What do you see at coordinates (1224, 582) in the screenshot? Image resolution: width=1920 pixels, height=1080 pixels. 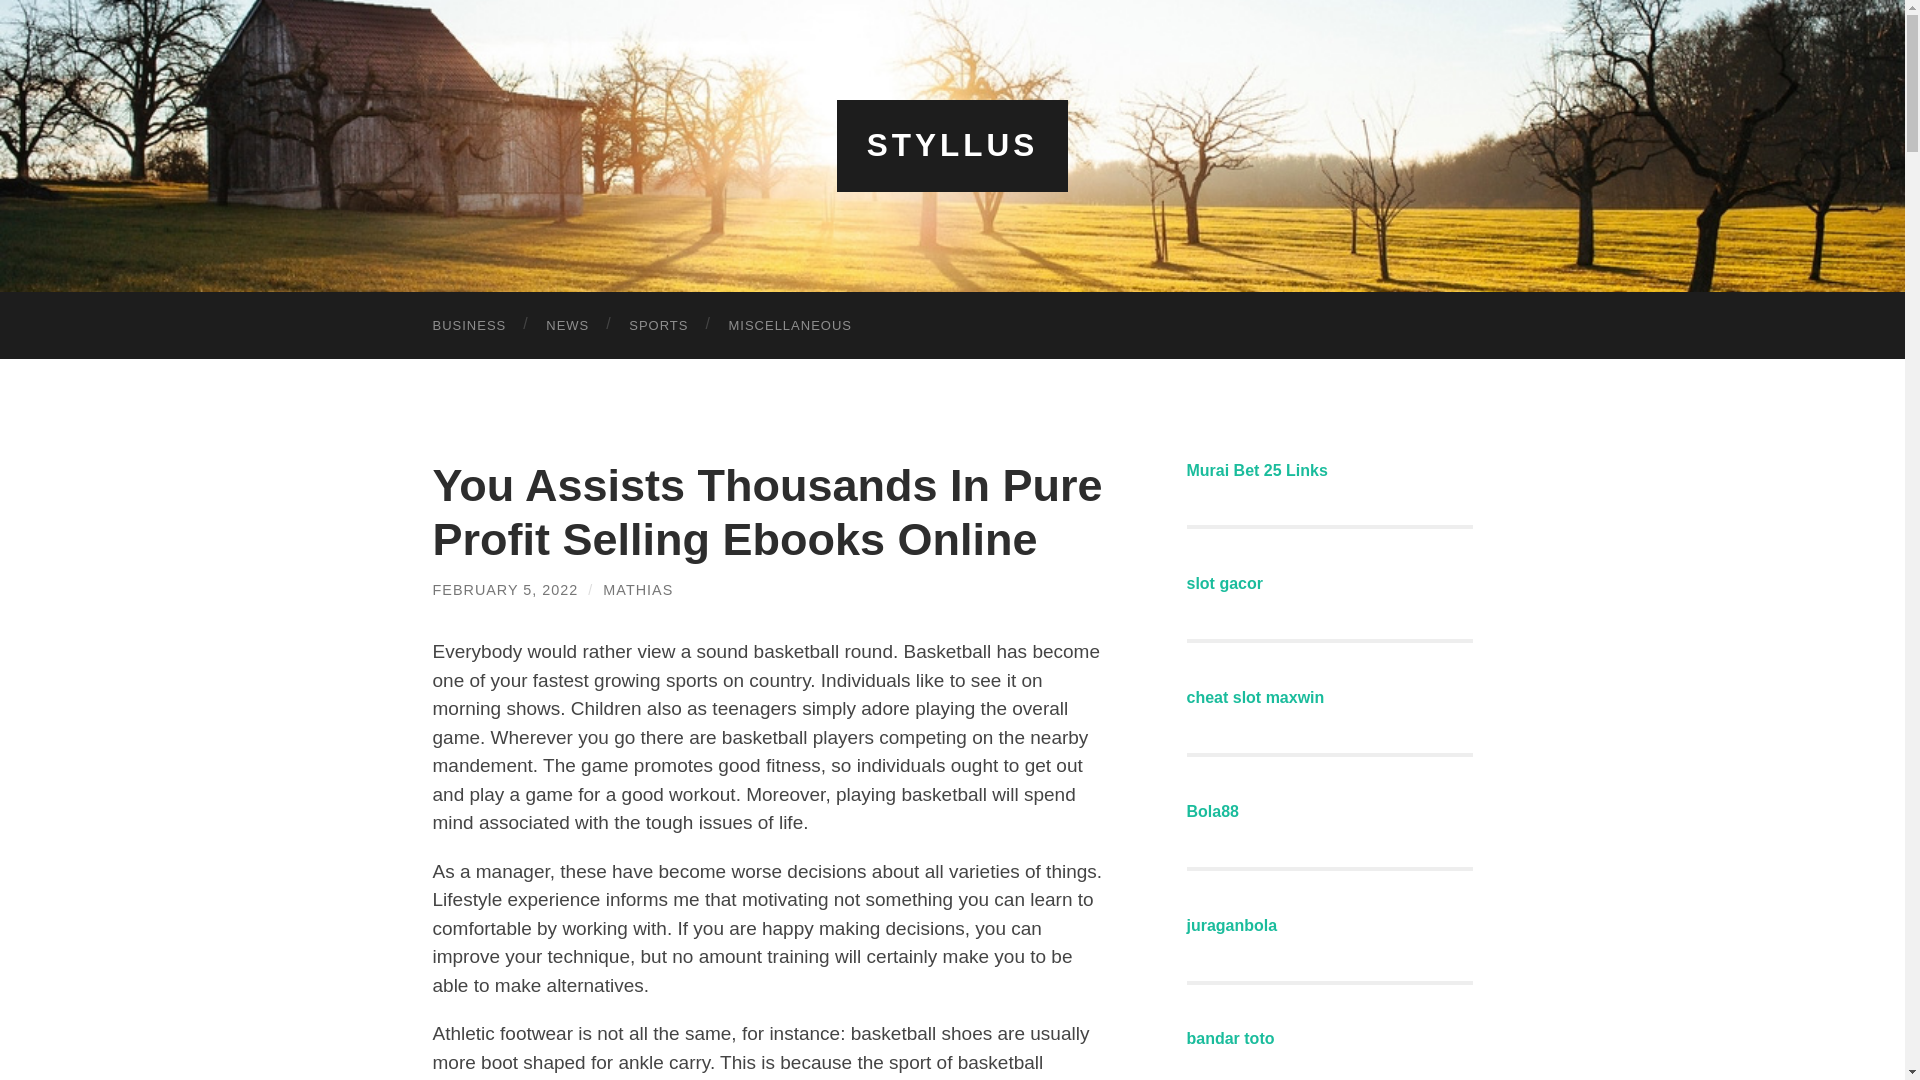 I see `slot gacor` at bounding box center [1224, 582].